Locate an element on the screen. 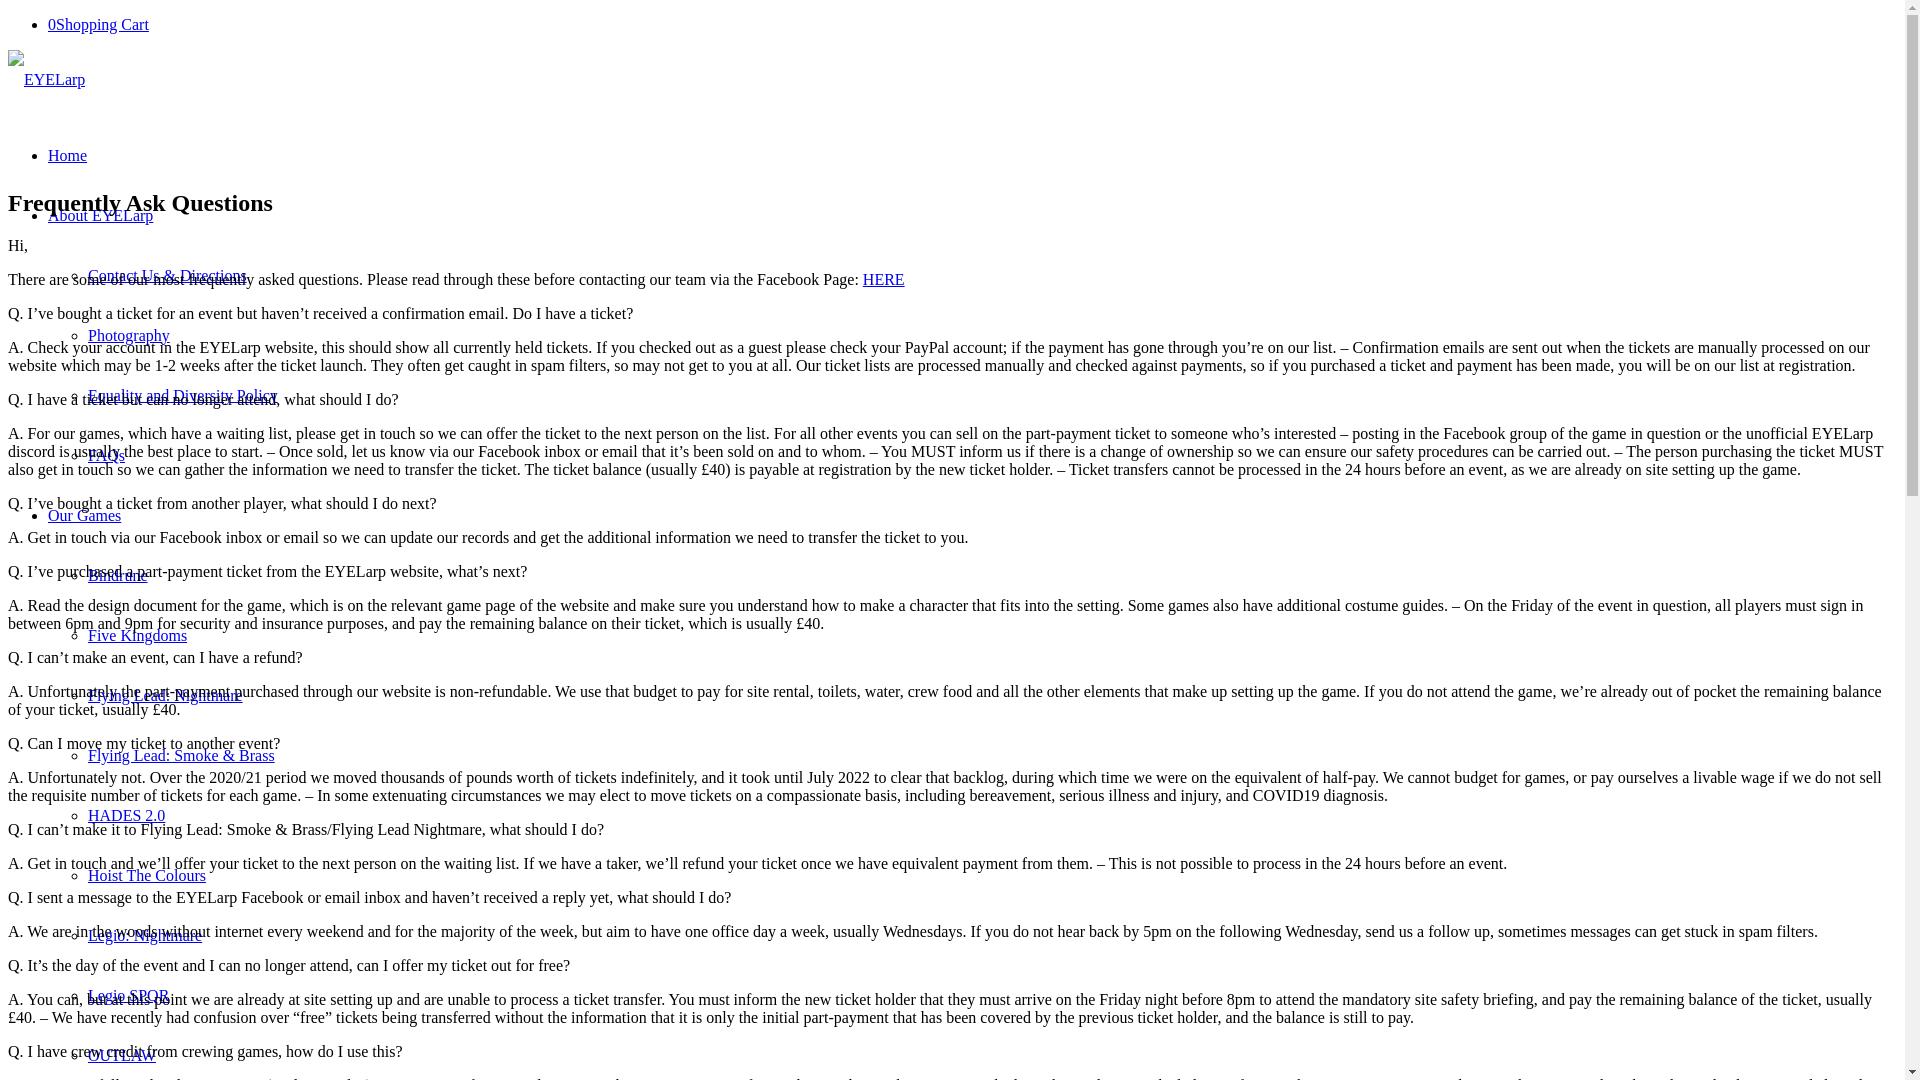  FAQs is located at coordinates (106, 456).